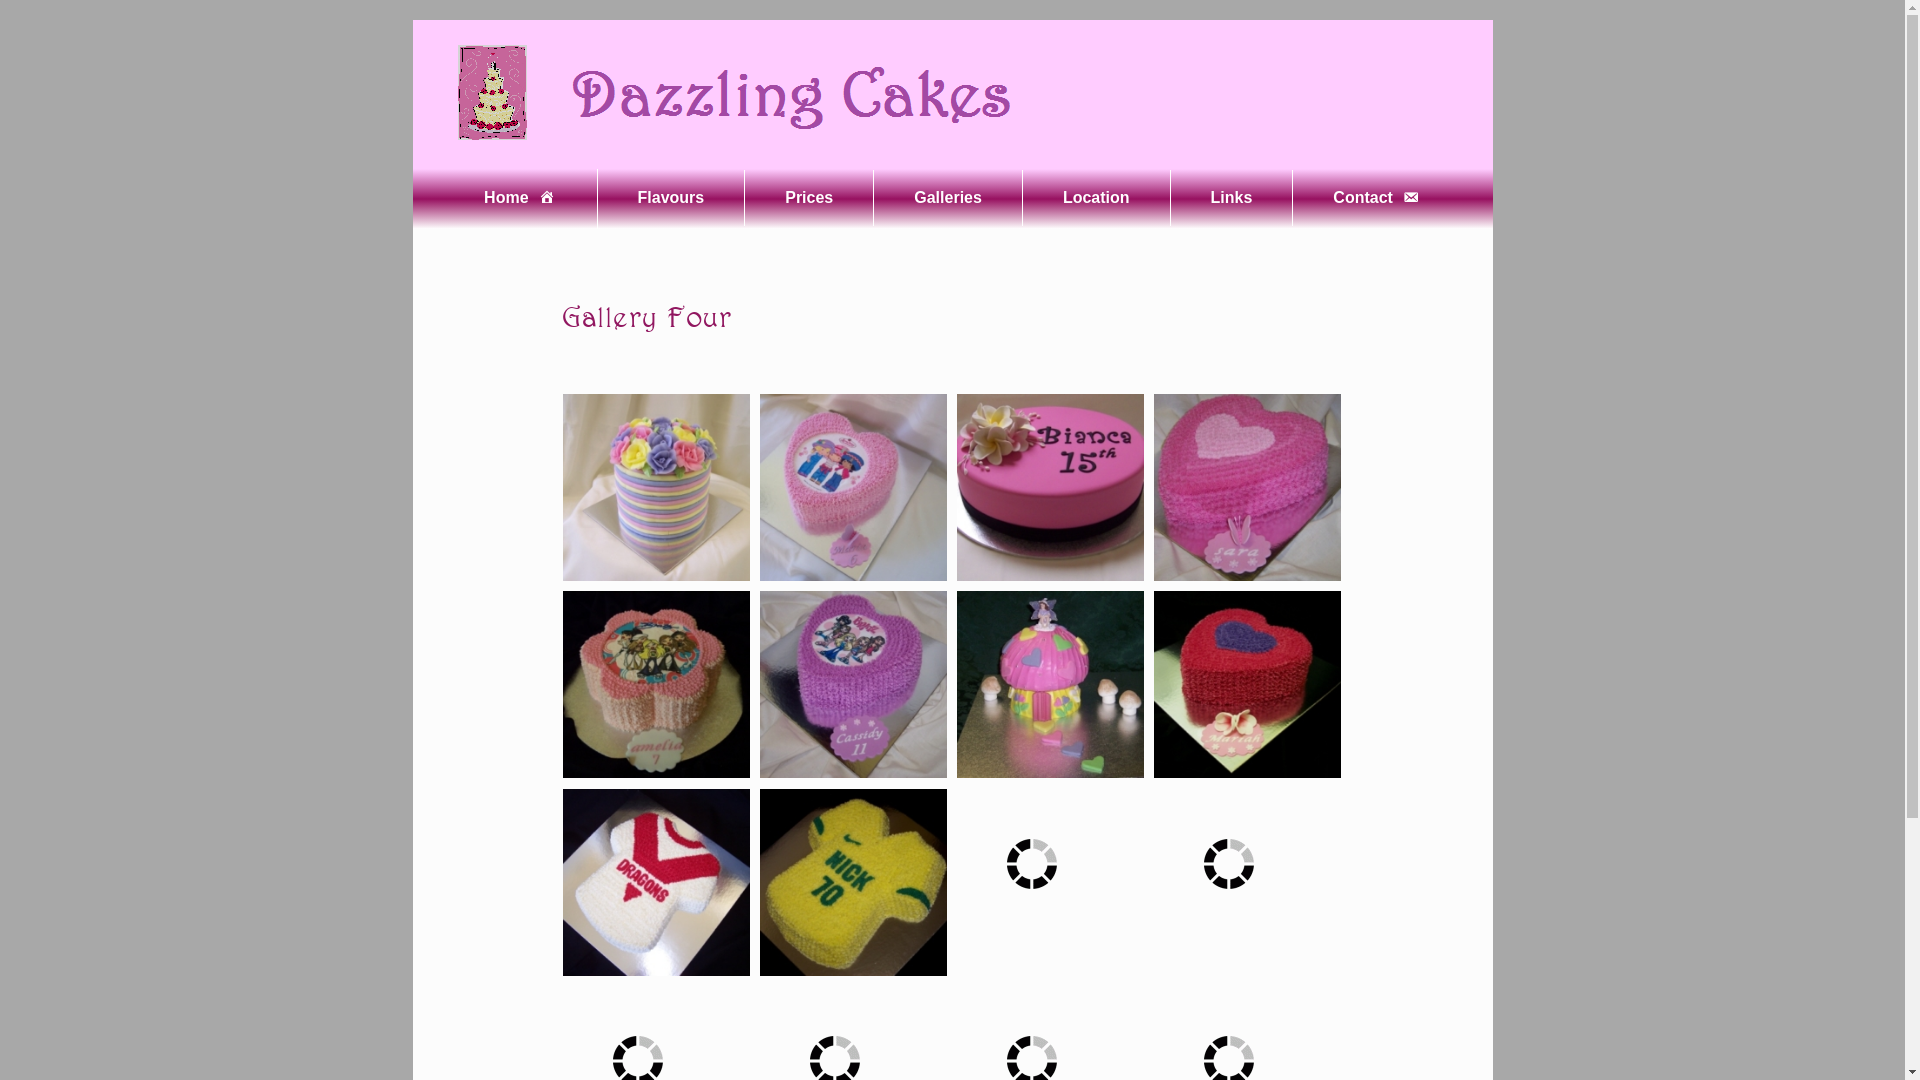 The image size is (1920, 1080). What do you see at coordinates (1096, 198) in the screenshot?
I see `Location` at bounding box center [1096, 198].